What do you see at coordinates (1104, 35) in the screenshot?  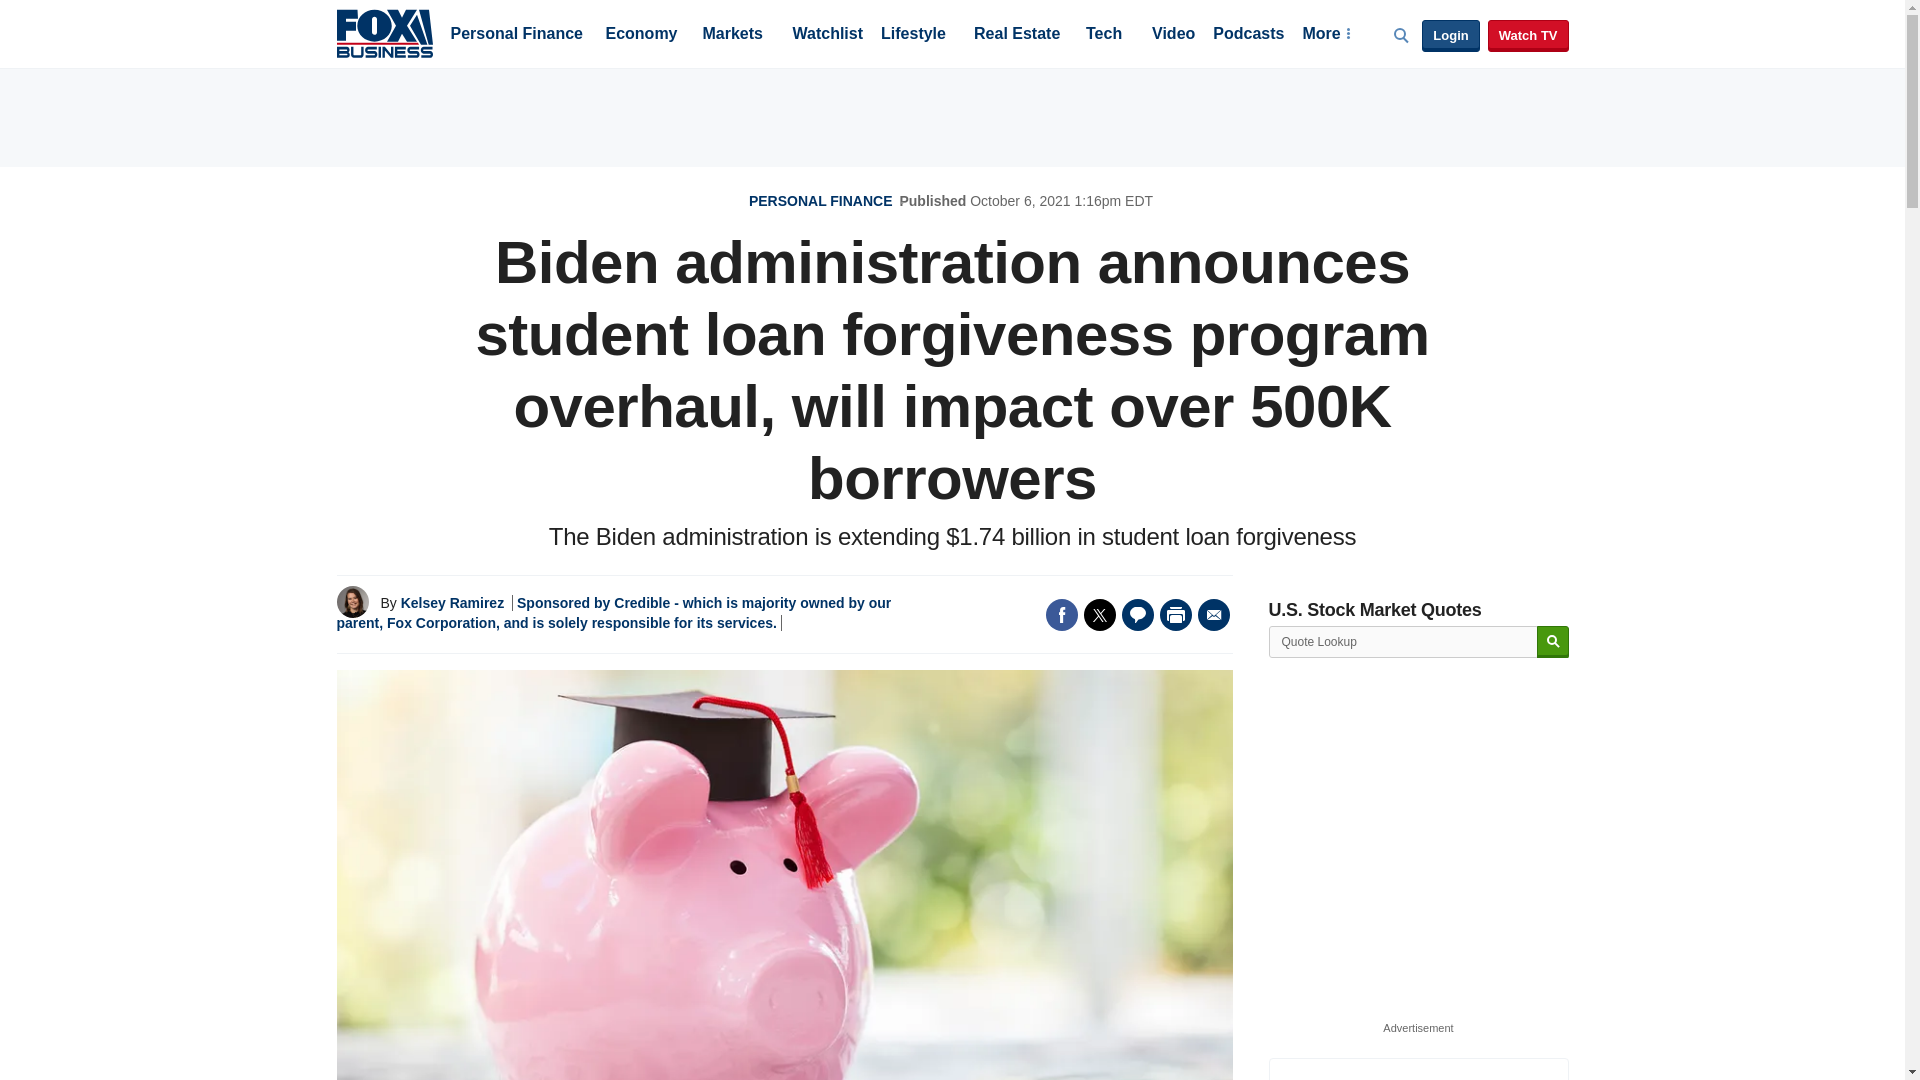 I see `Tech` at bounding box center [1104, 35].